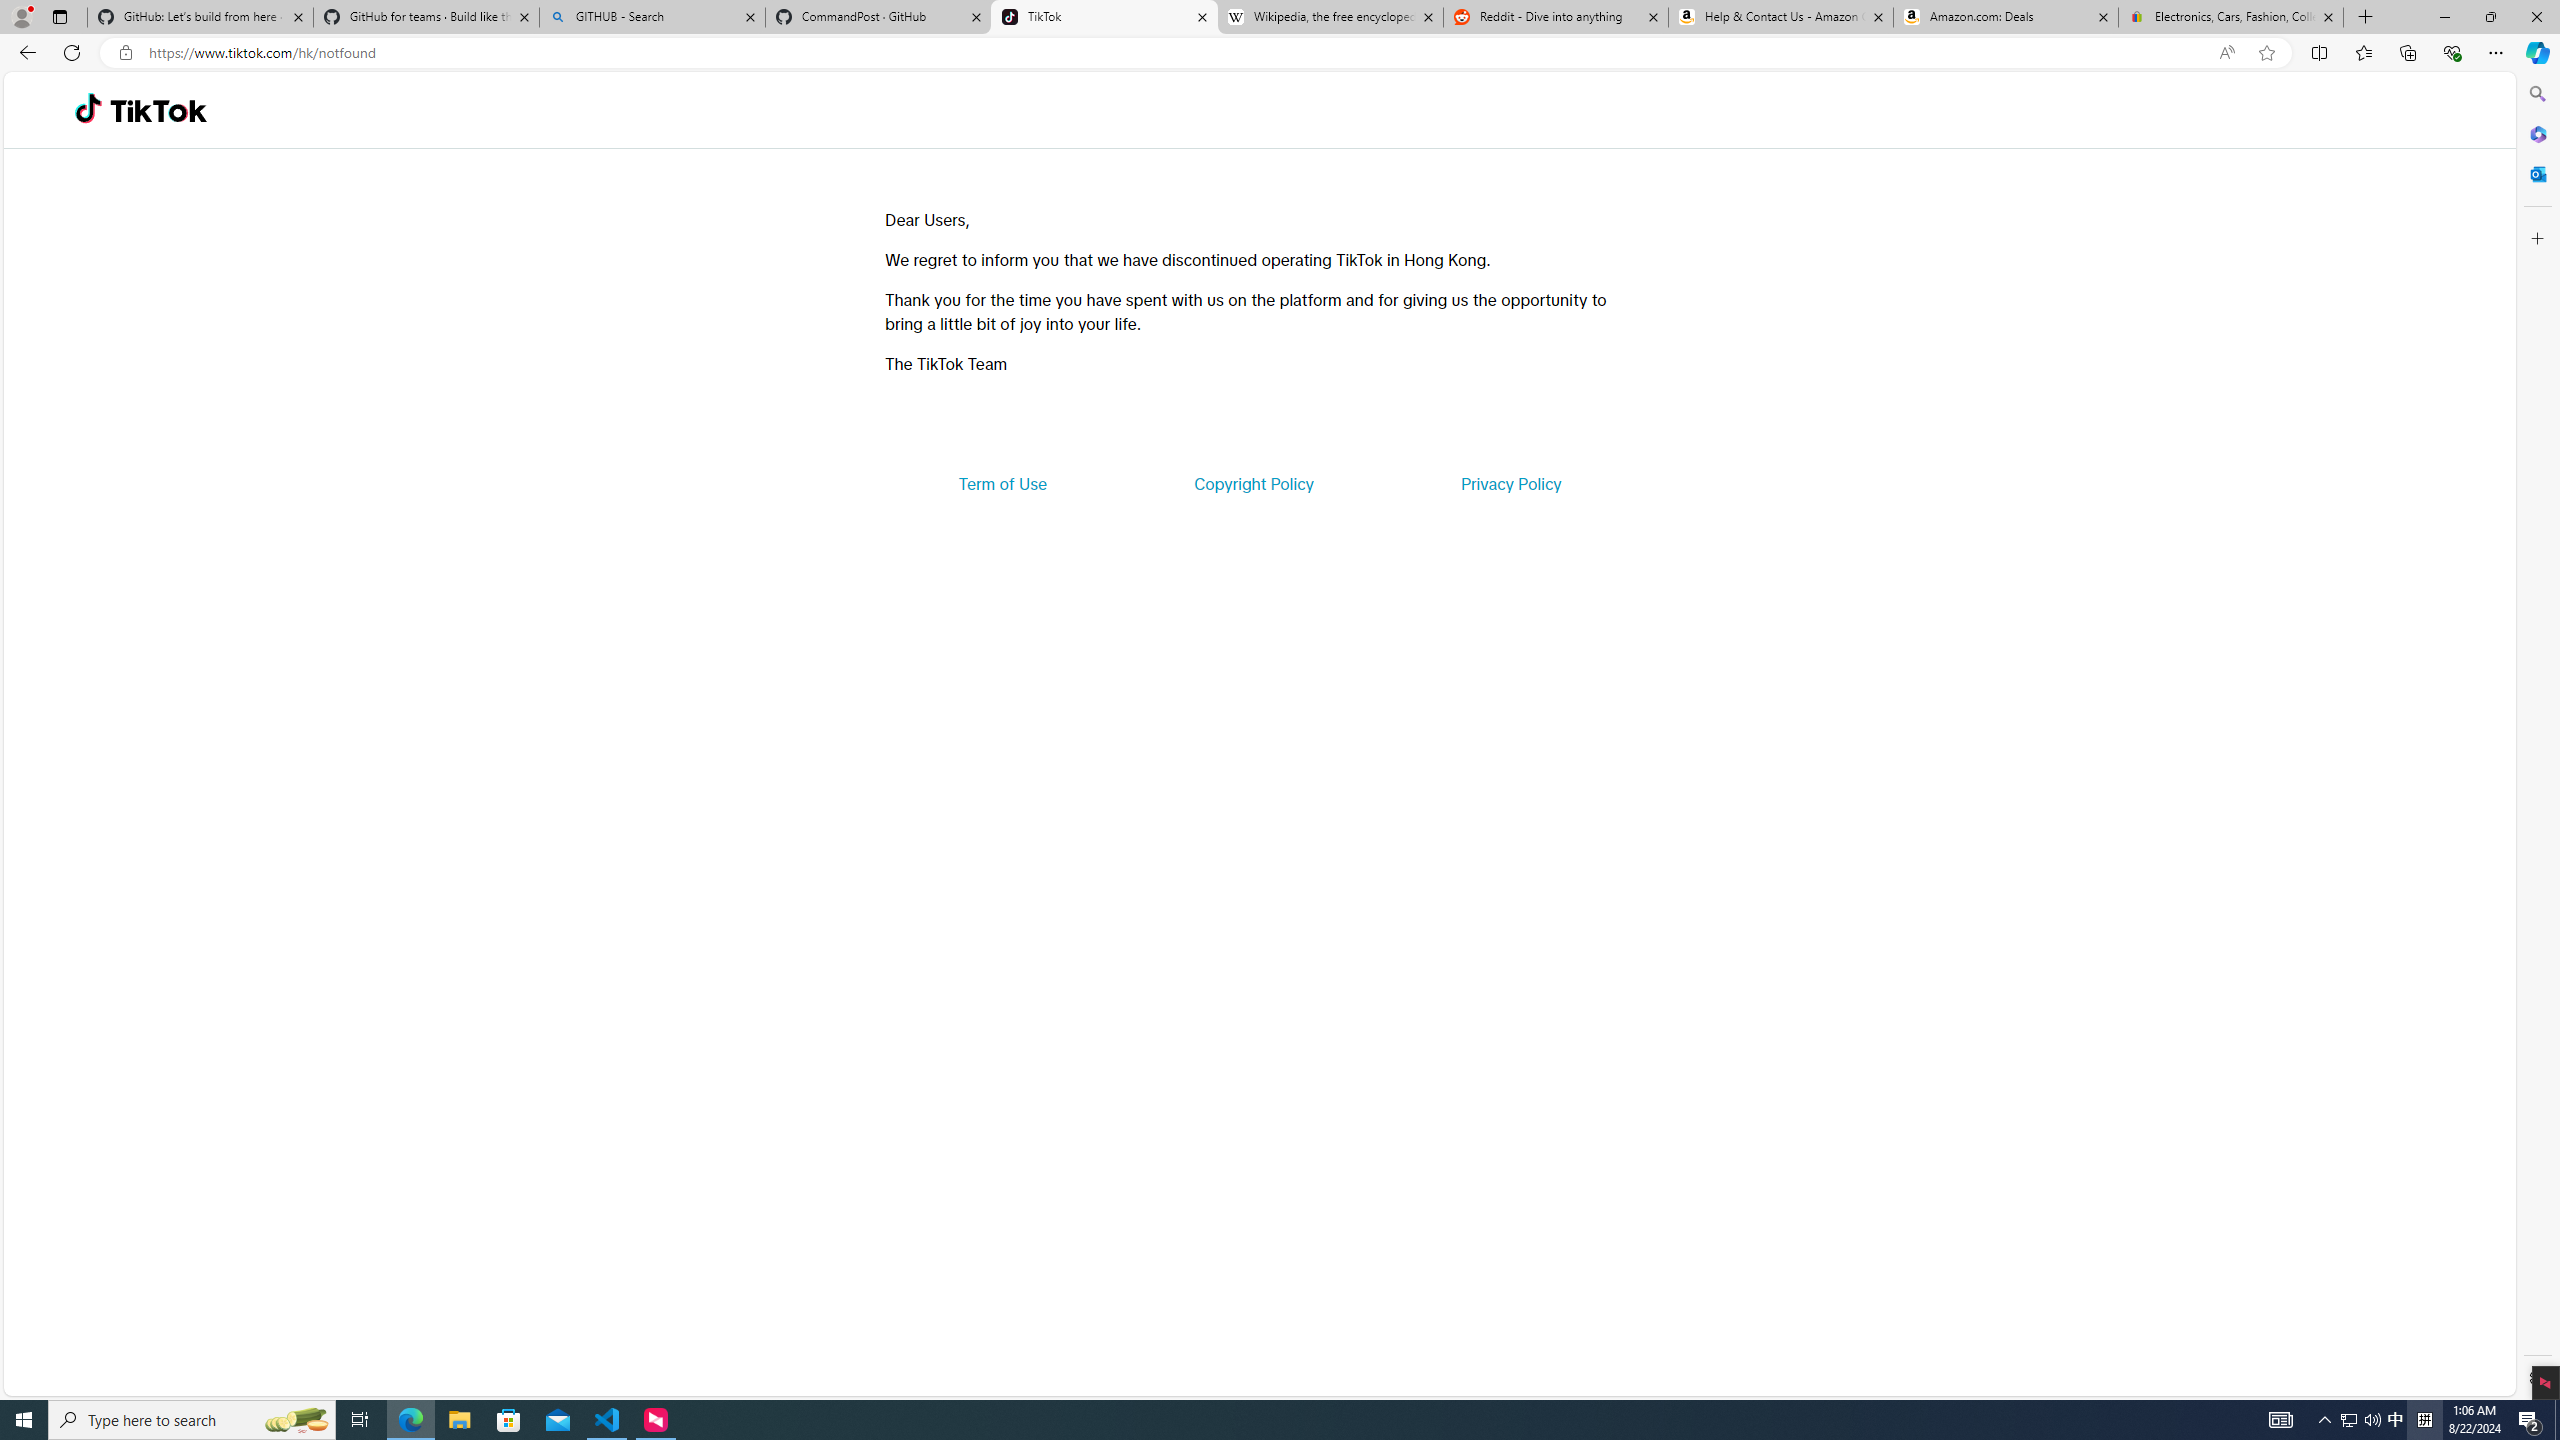 The height and width of the screenshot is (1440, 2560). I want to click on View site information, so click(124, 53).